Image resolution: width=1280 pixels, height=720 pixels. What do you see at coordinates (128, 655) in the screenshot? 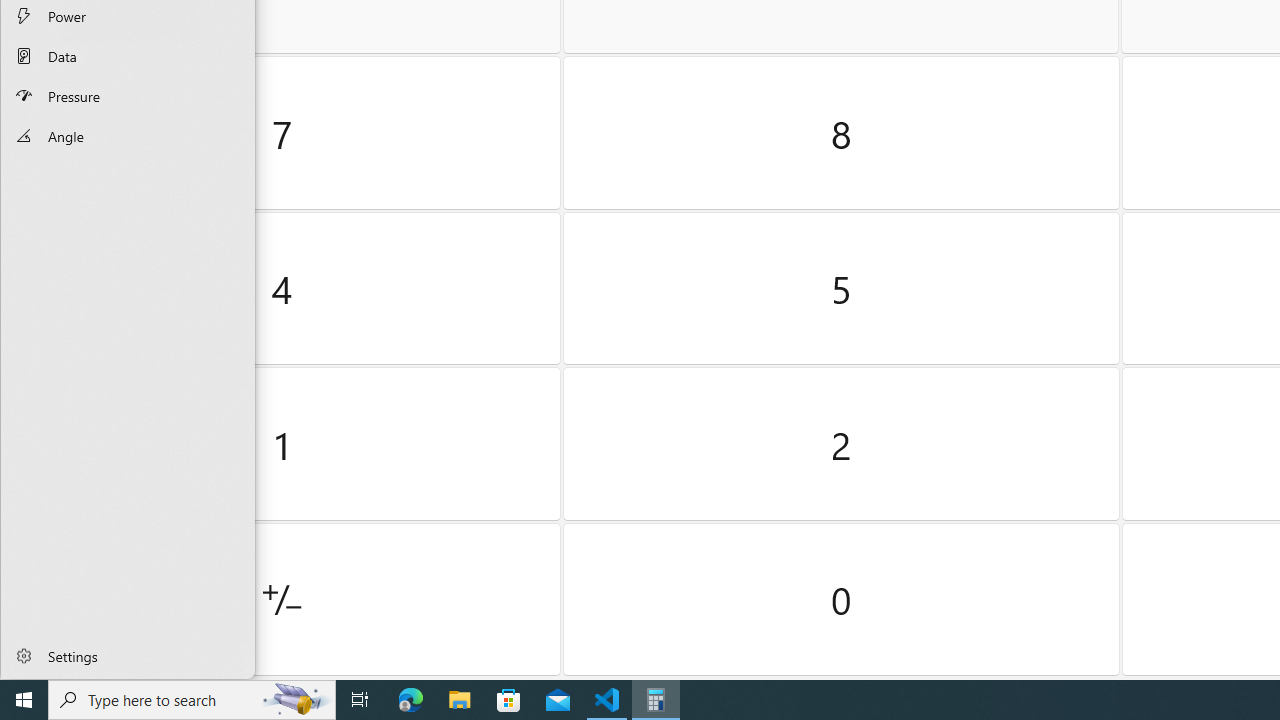
I see `Settings` at bounding box center [128, 655].